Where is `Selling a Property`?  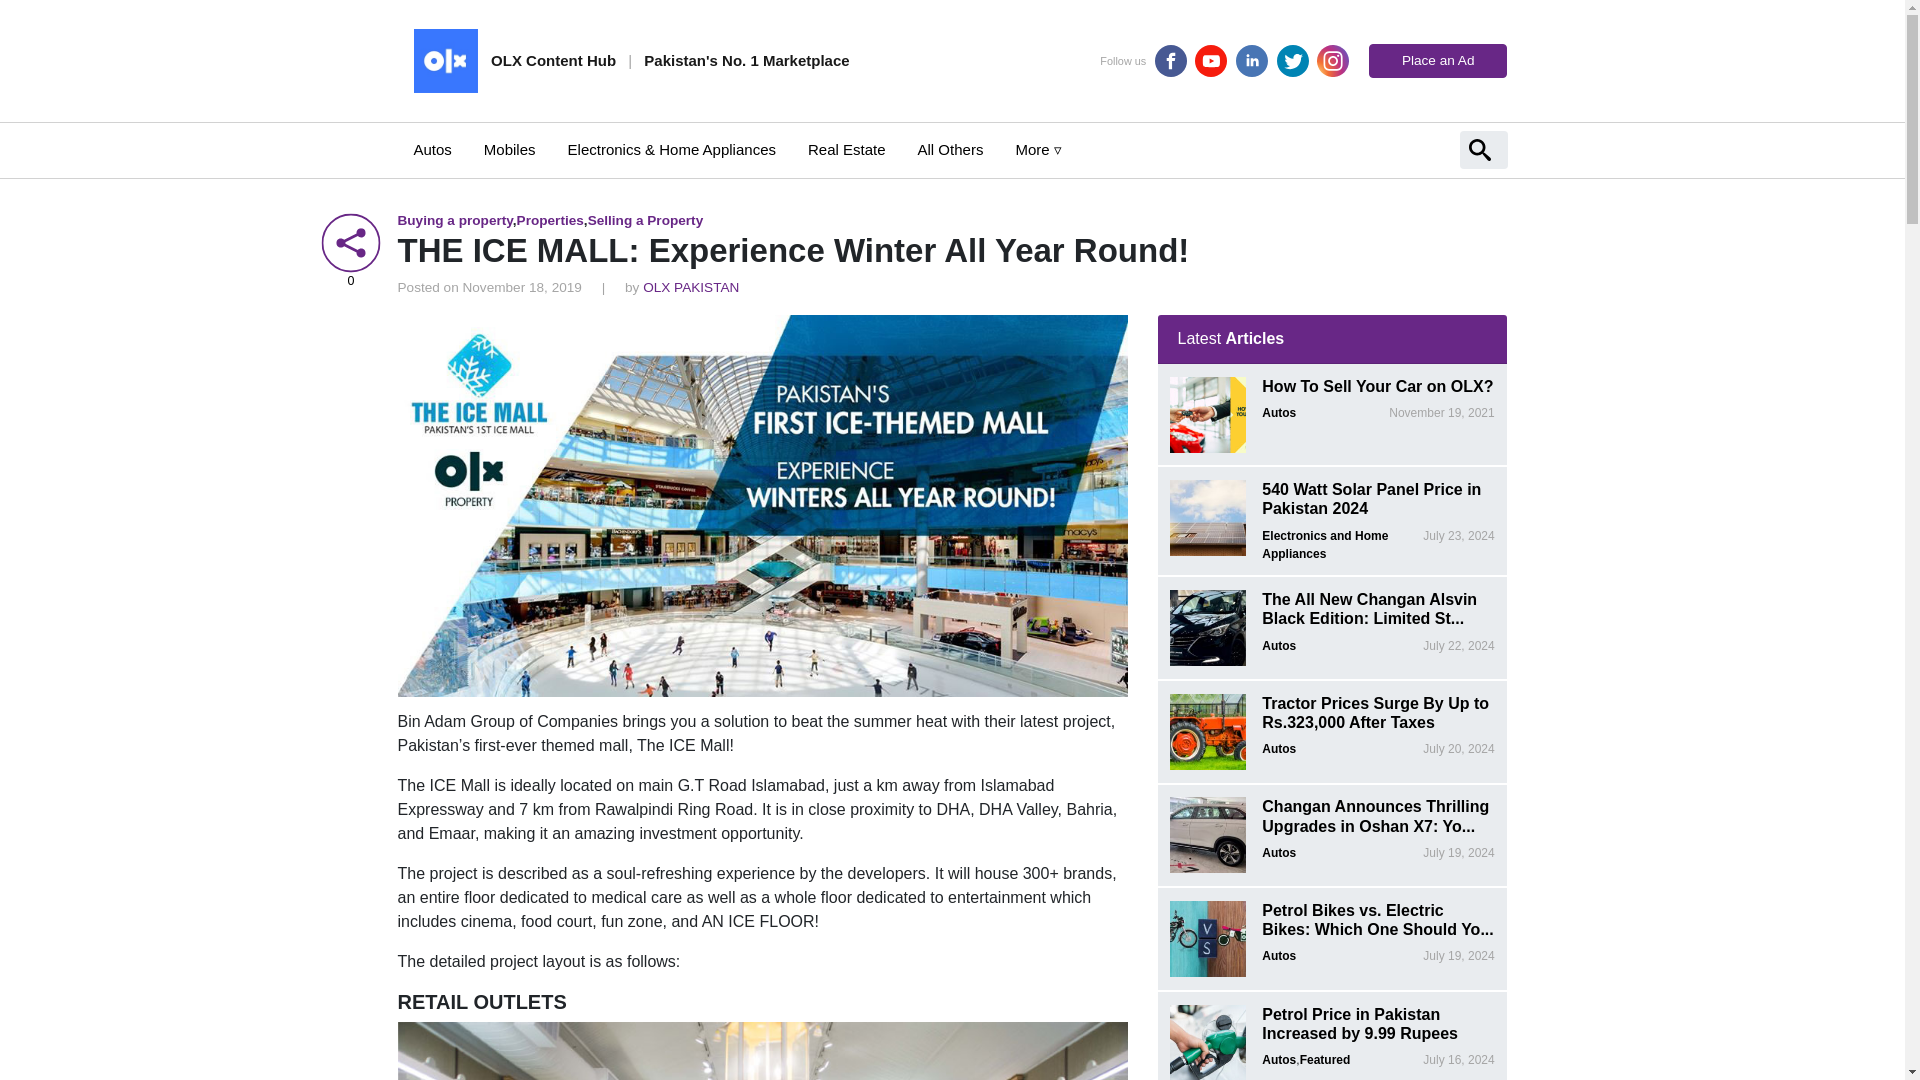 Selling a Property is located at coordinates (646, 218).